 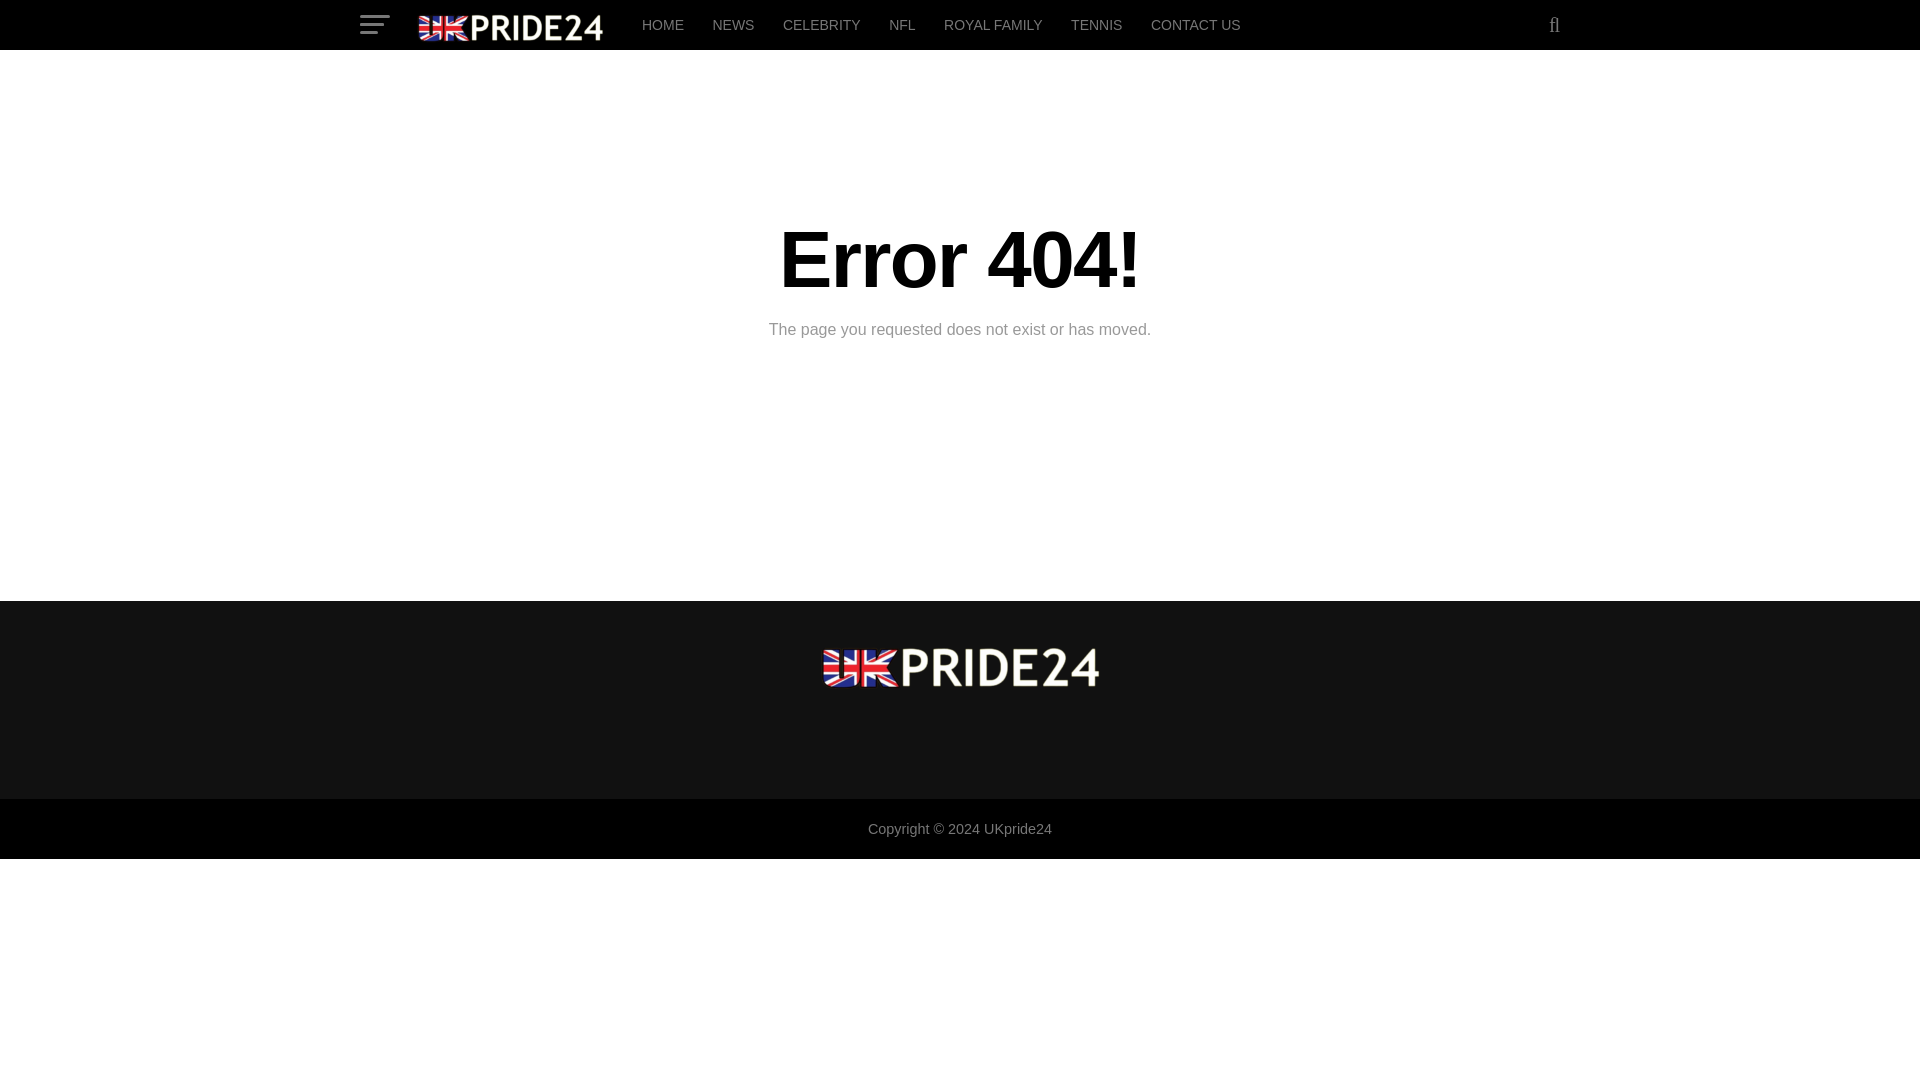 What do you see at coordinates (822, 24) in the screenshot?
I see `CELEBRITY` at bounding box center [822, 24].